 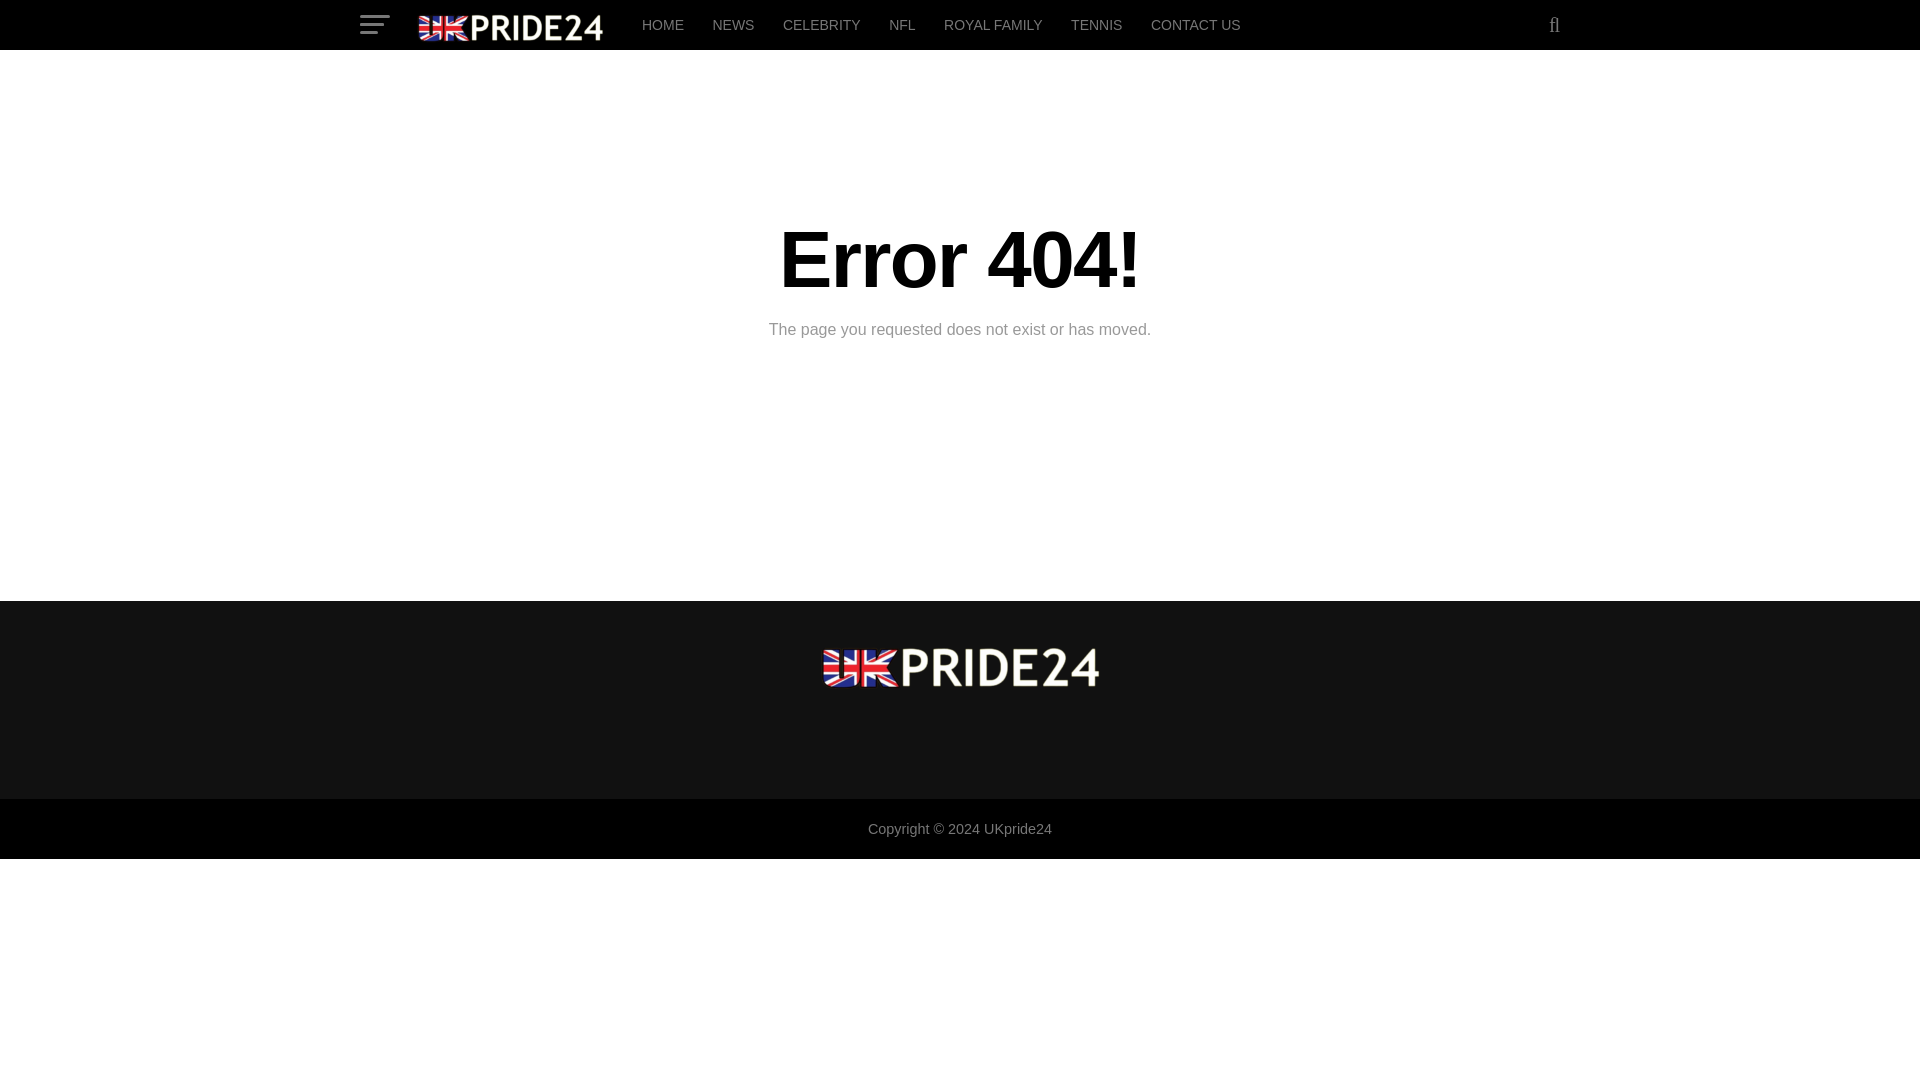 What do you see at coordinates (822, 24) in the screenshot?
I see `CELEBRITY` at bounding box center [822, 24].